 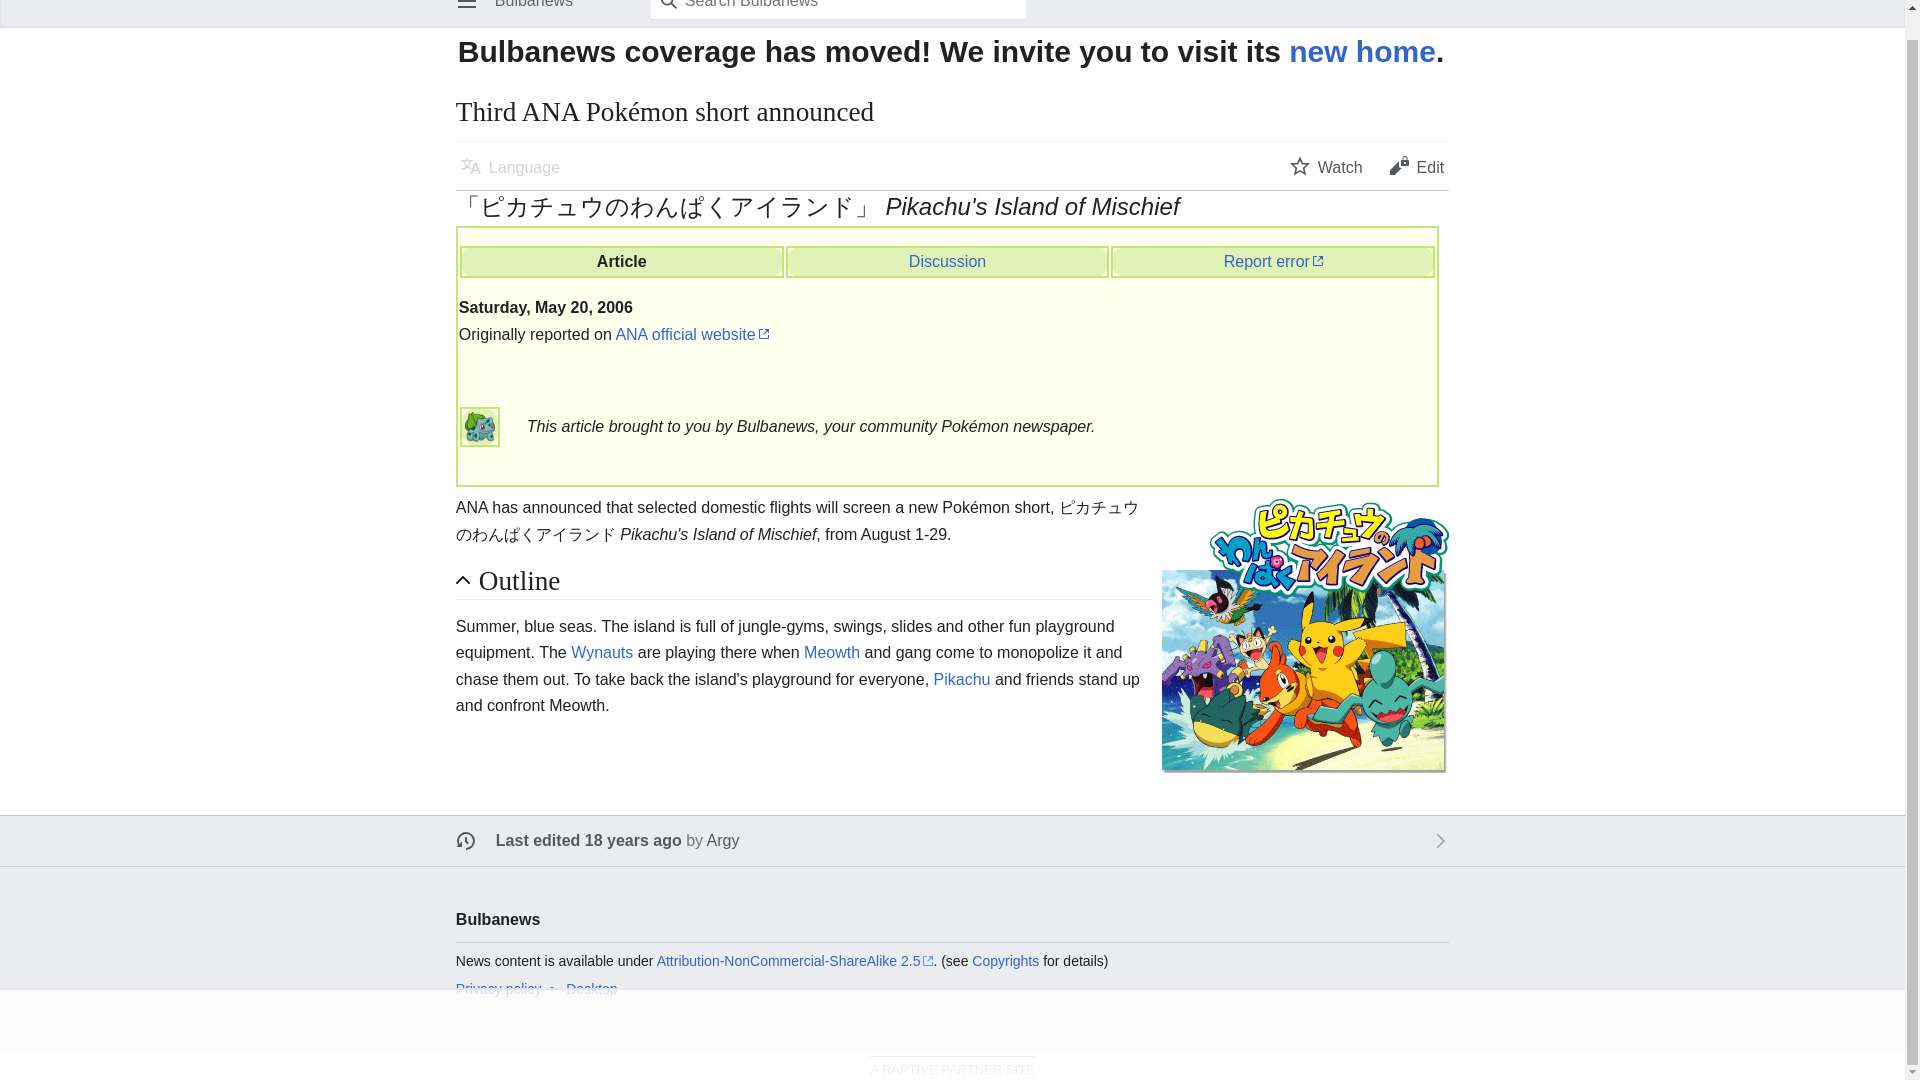 I want to click on Open main menu, so click(x=466, y=12).